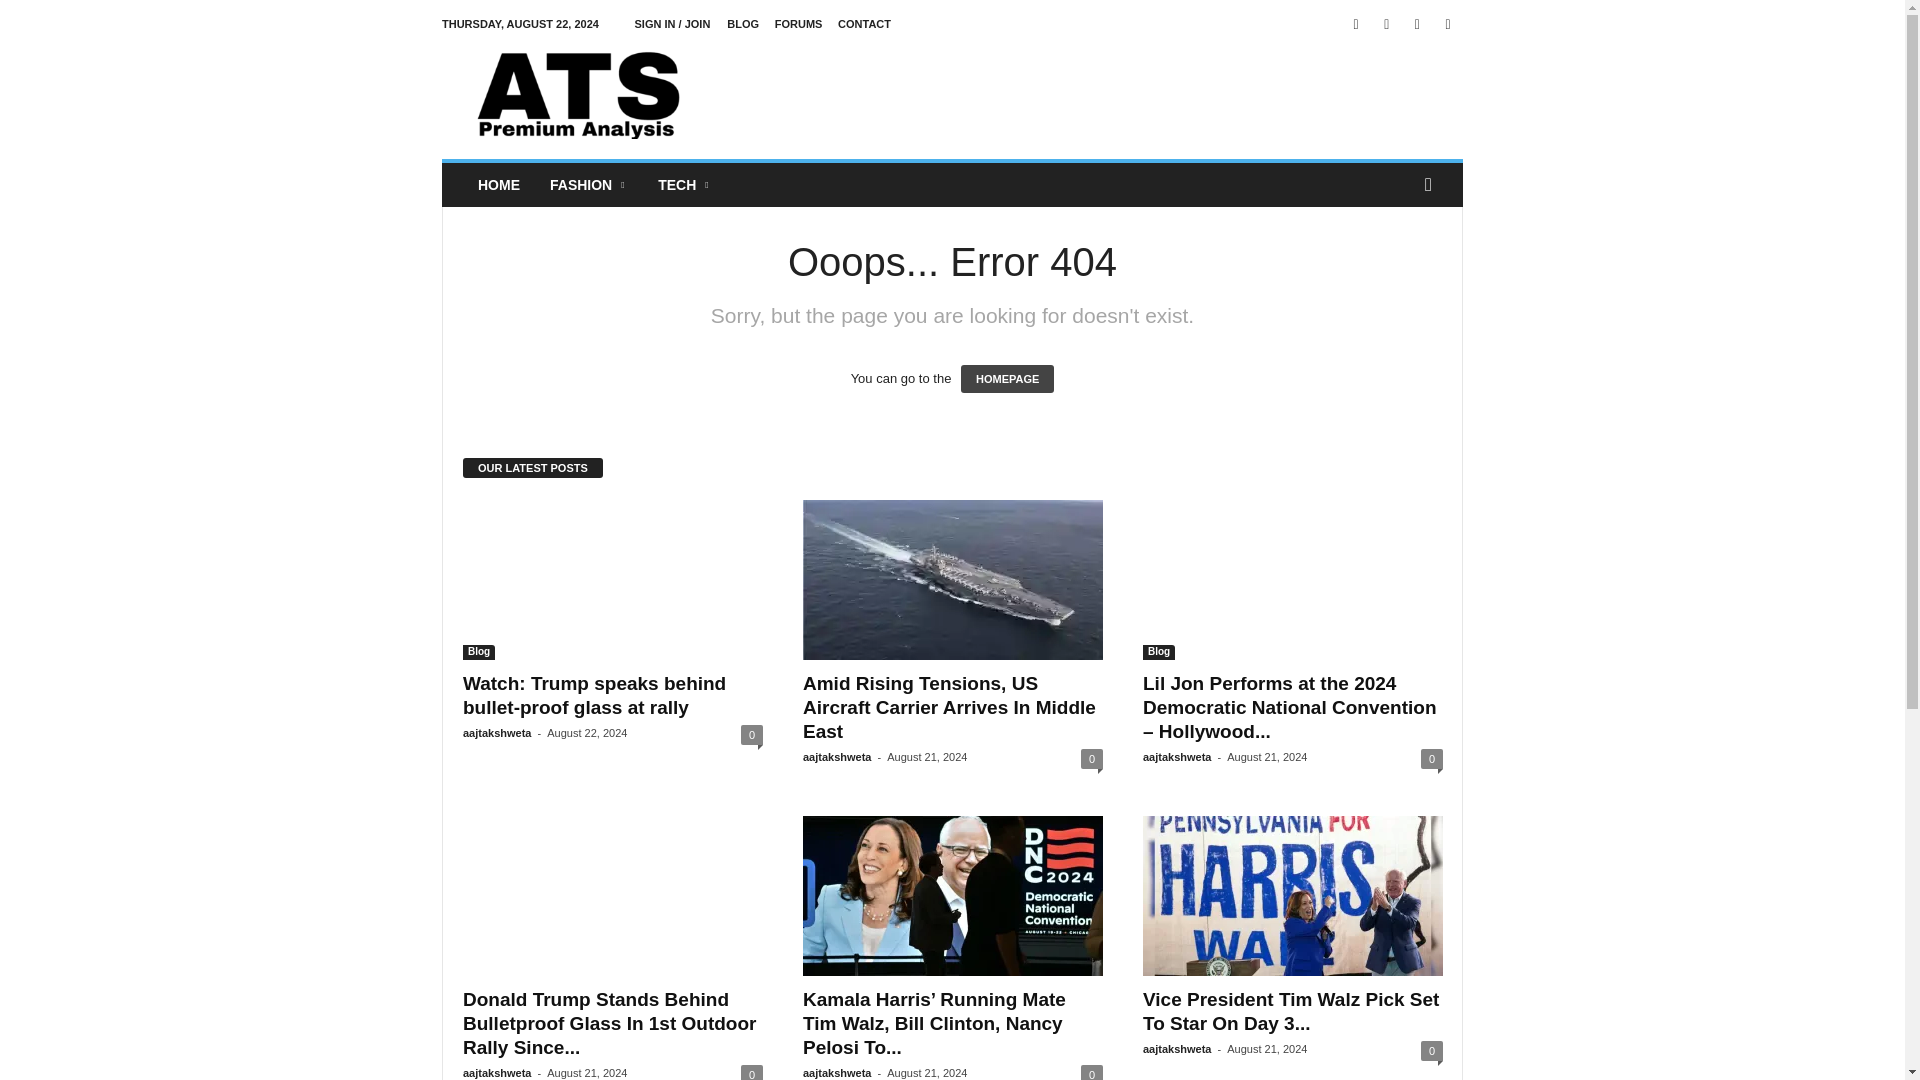  Describe the element at coordinates (612, 580) in the screenshot. I see `Watch: Trump speaks behind bullet-proof glass at rally` at that location.